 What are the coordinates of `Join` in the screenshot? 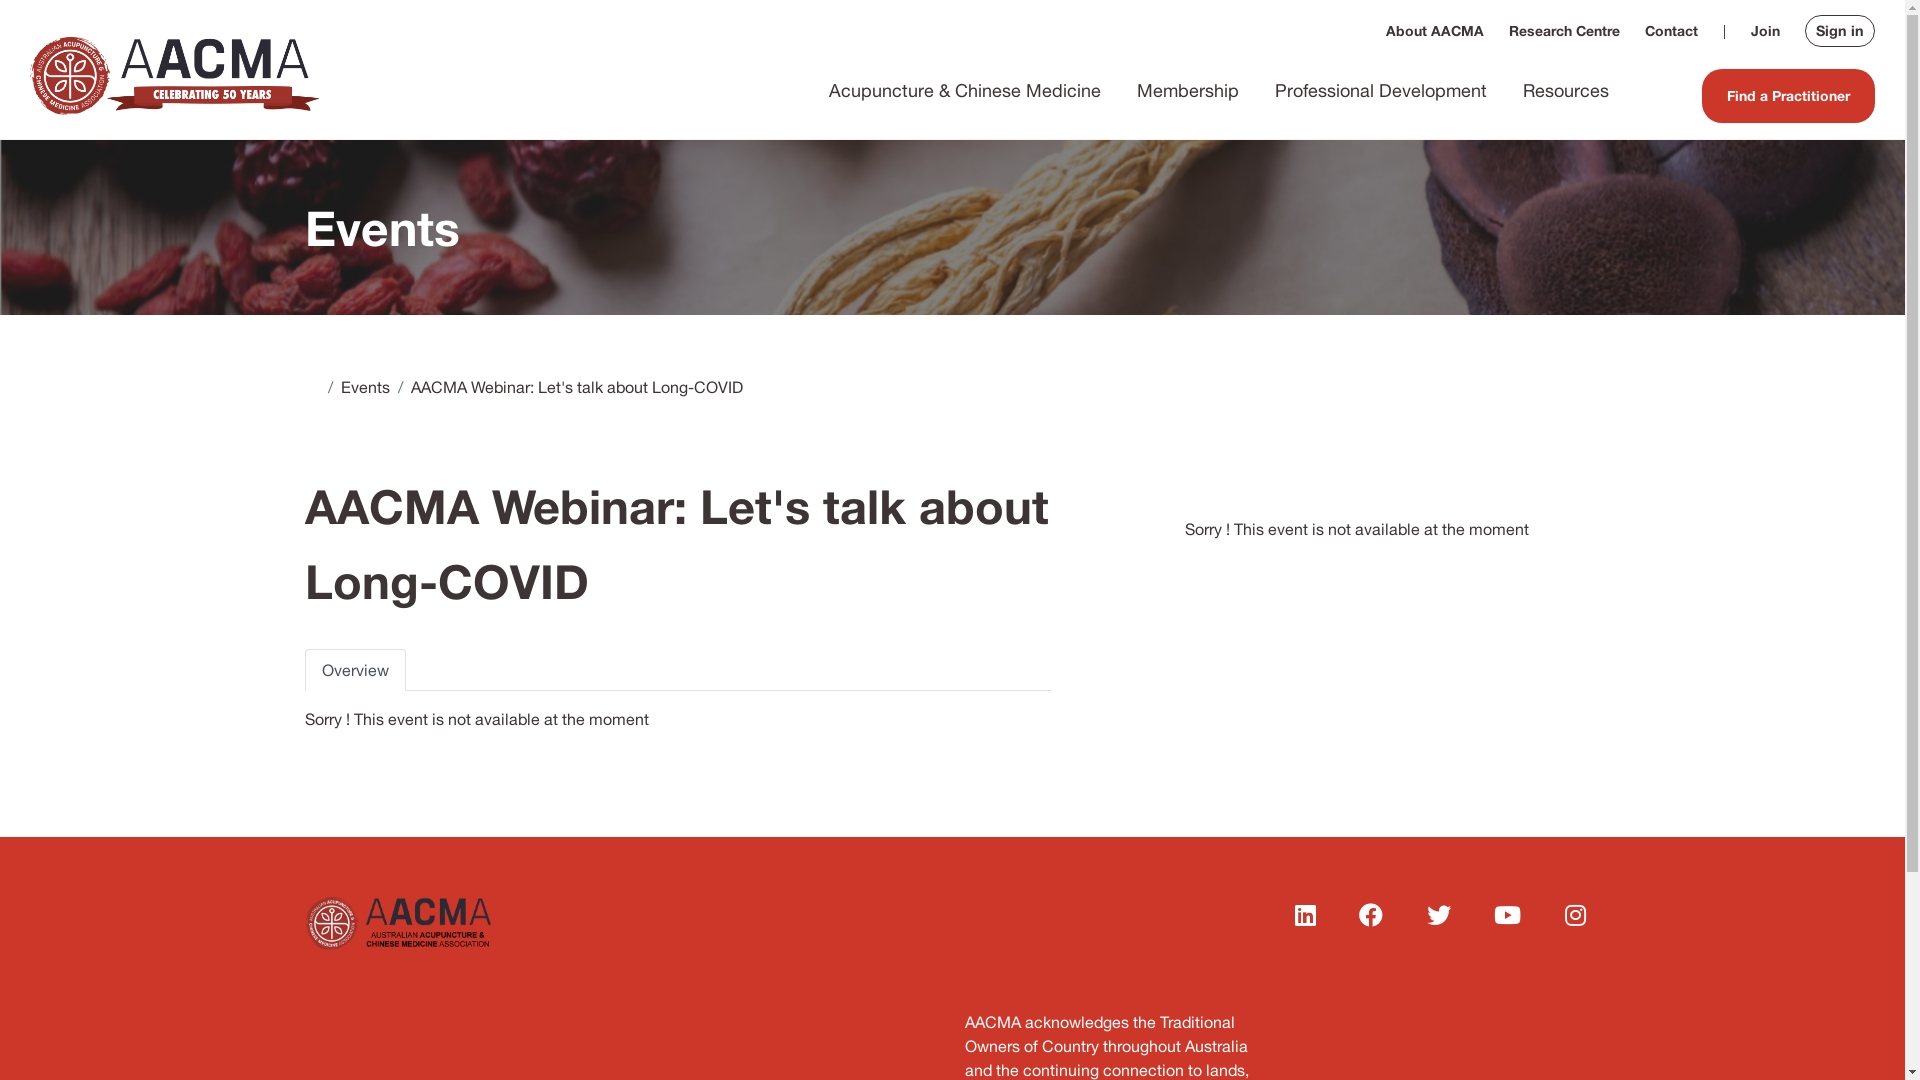 It's located at (1766, 31).